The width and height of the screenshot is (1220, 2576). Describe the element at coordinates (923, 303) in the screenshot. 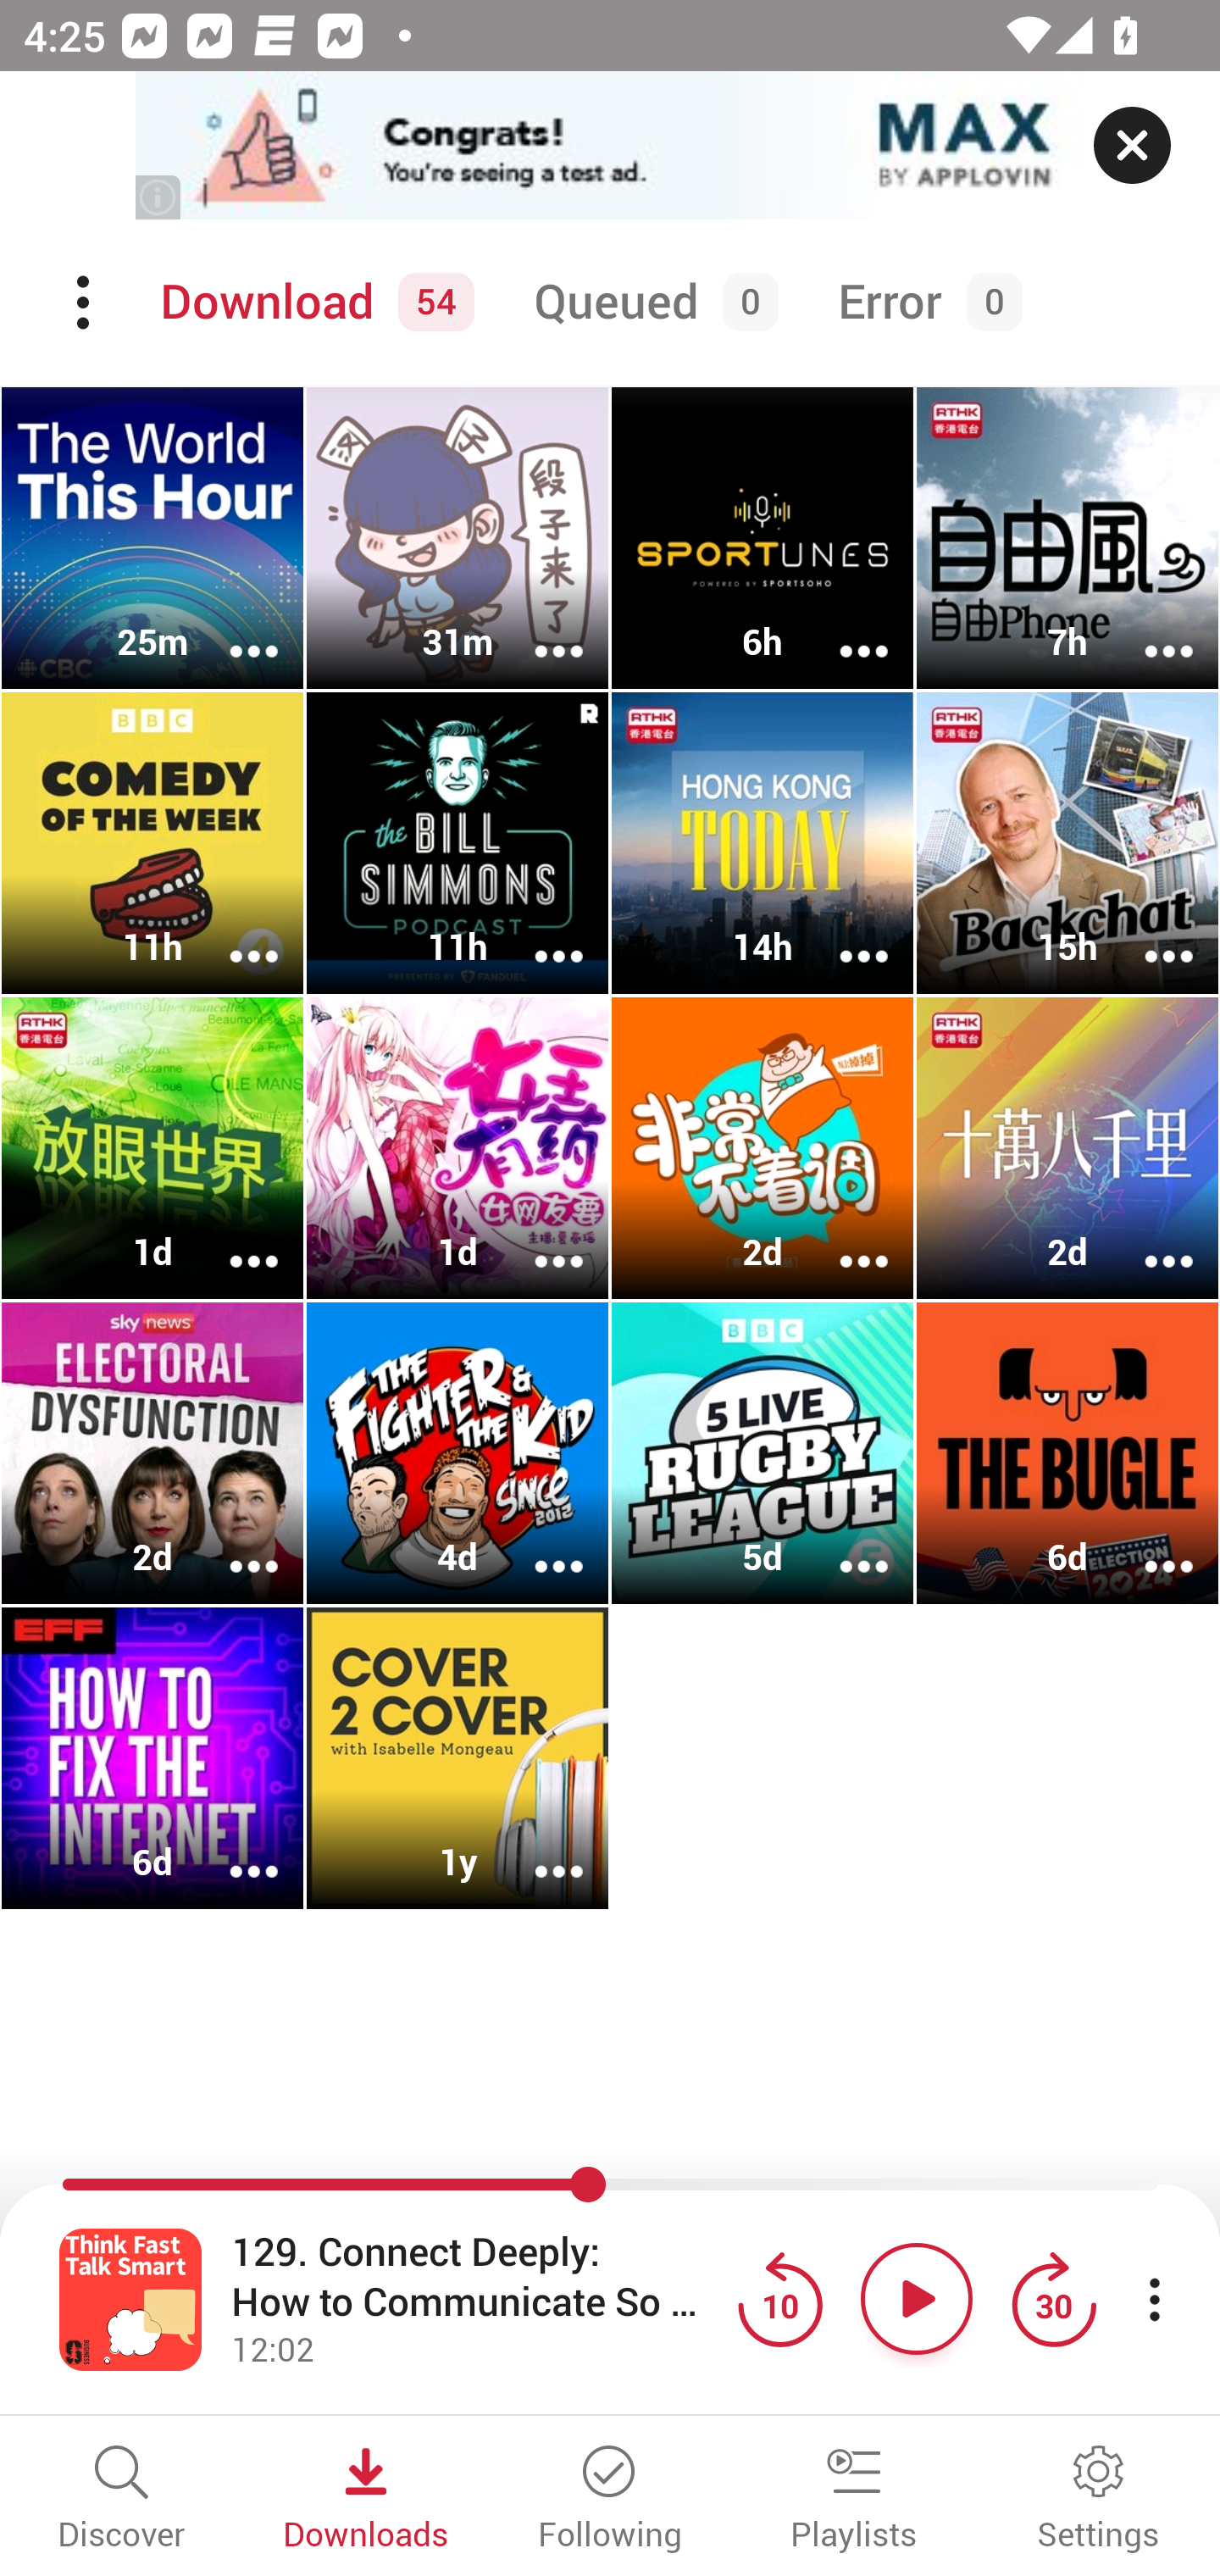

I see ` Error 0` at that location.